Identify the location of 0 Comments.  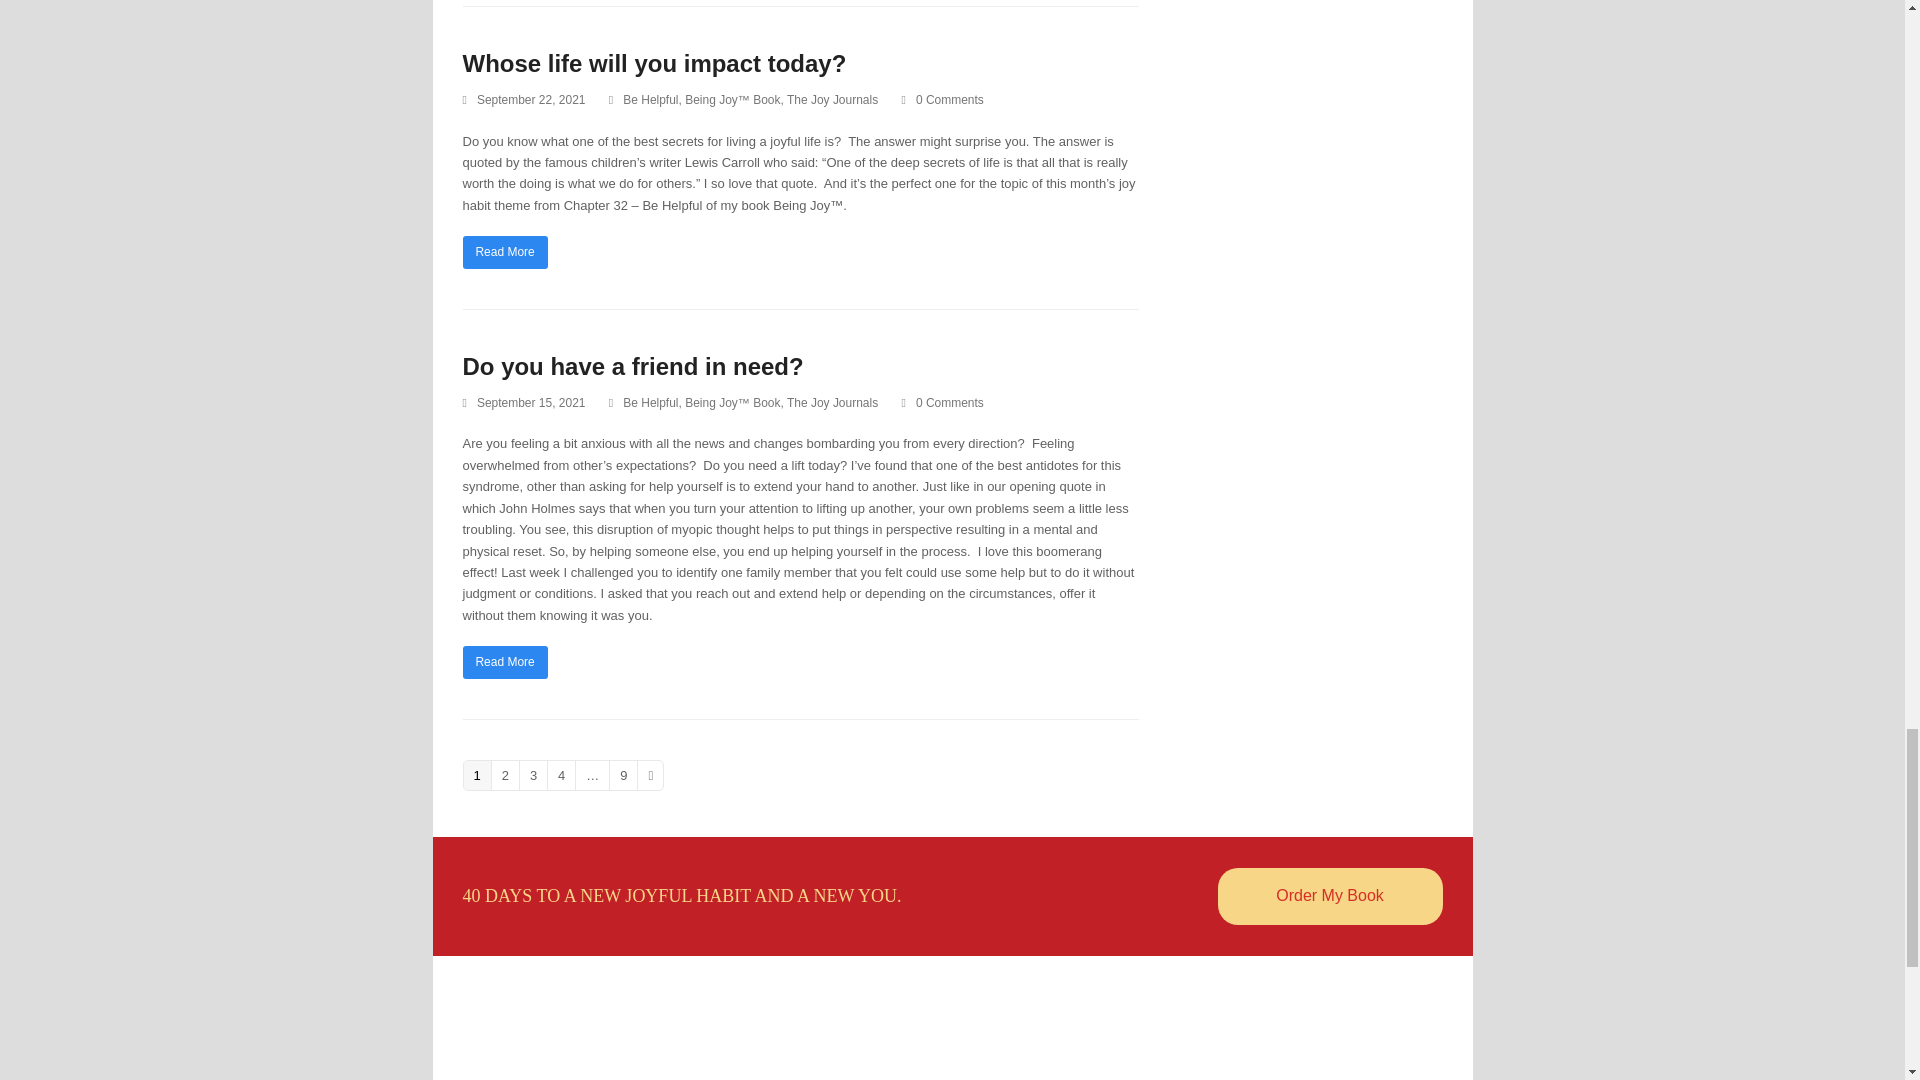
(942, 100).